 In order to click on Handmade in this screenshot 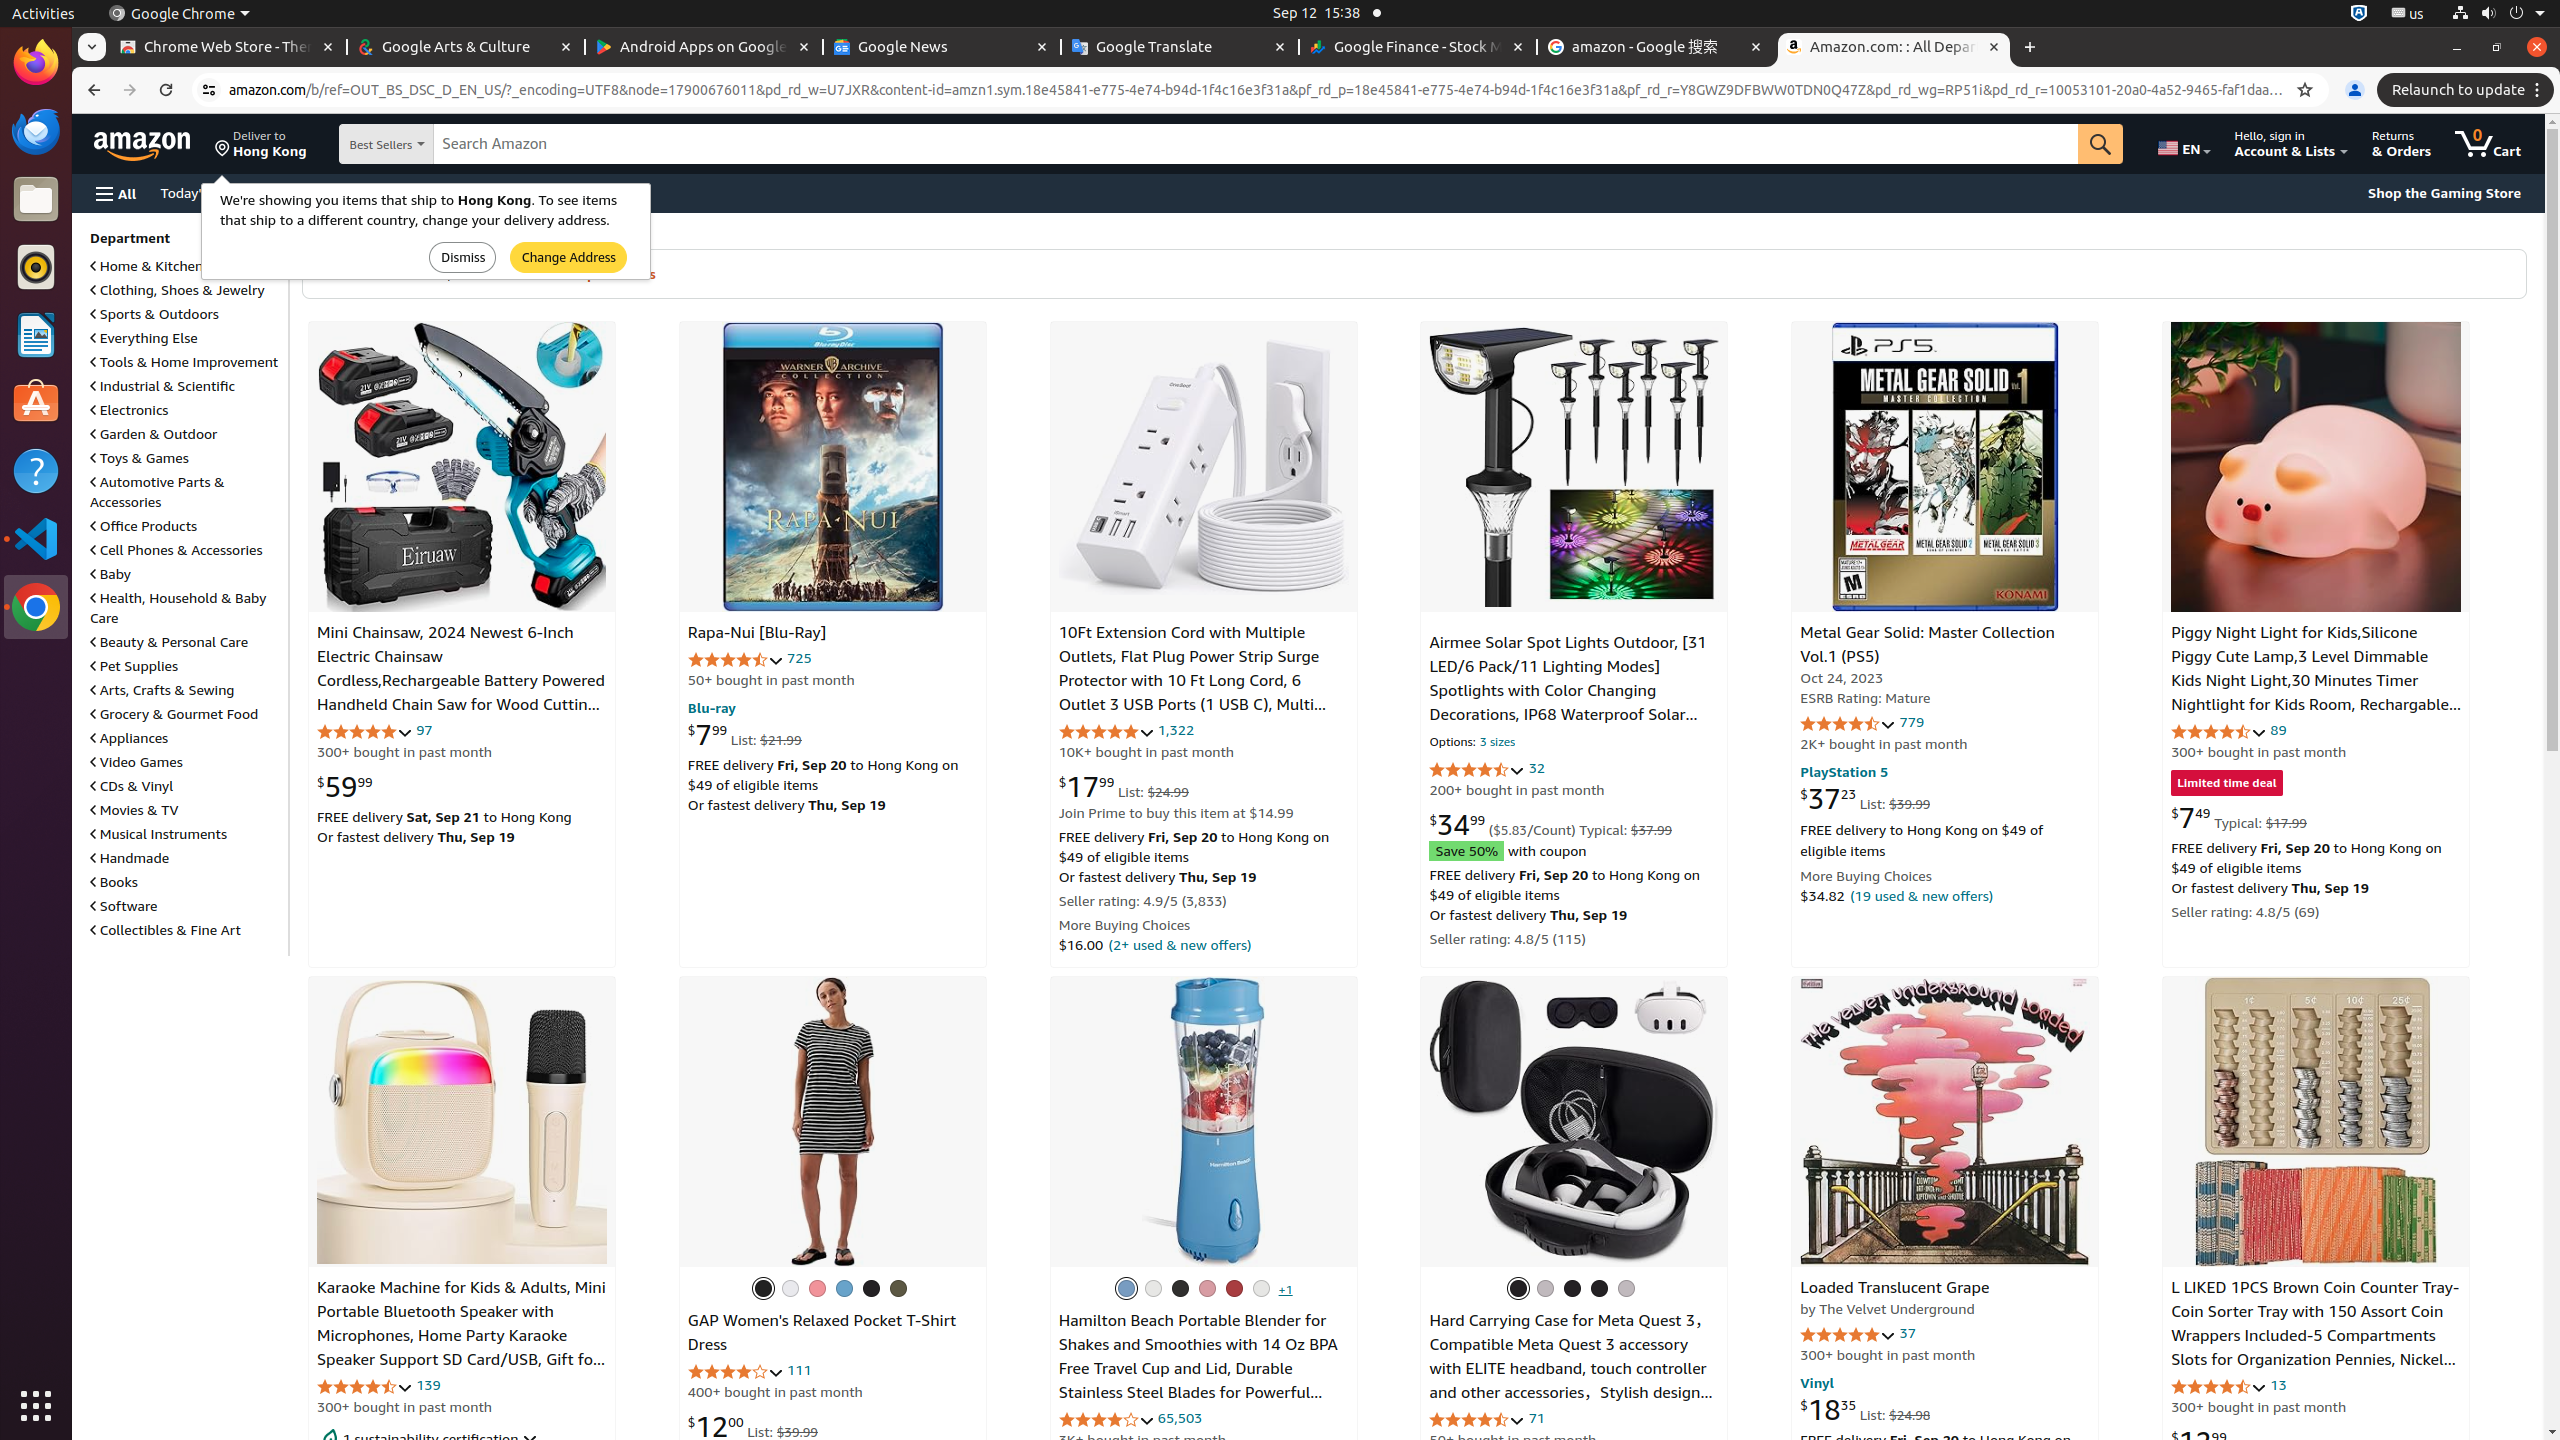, I will do `click(130, 858)`.